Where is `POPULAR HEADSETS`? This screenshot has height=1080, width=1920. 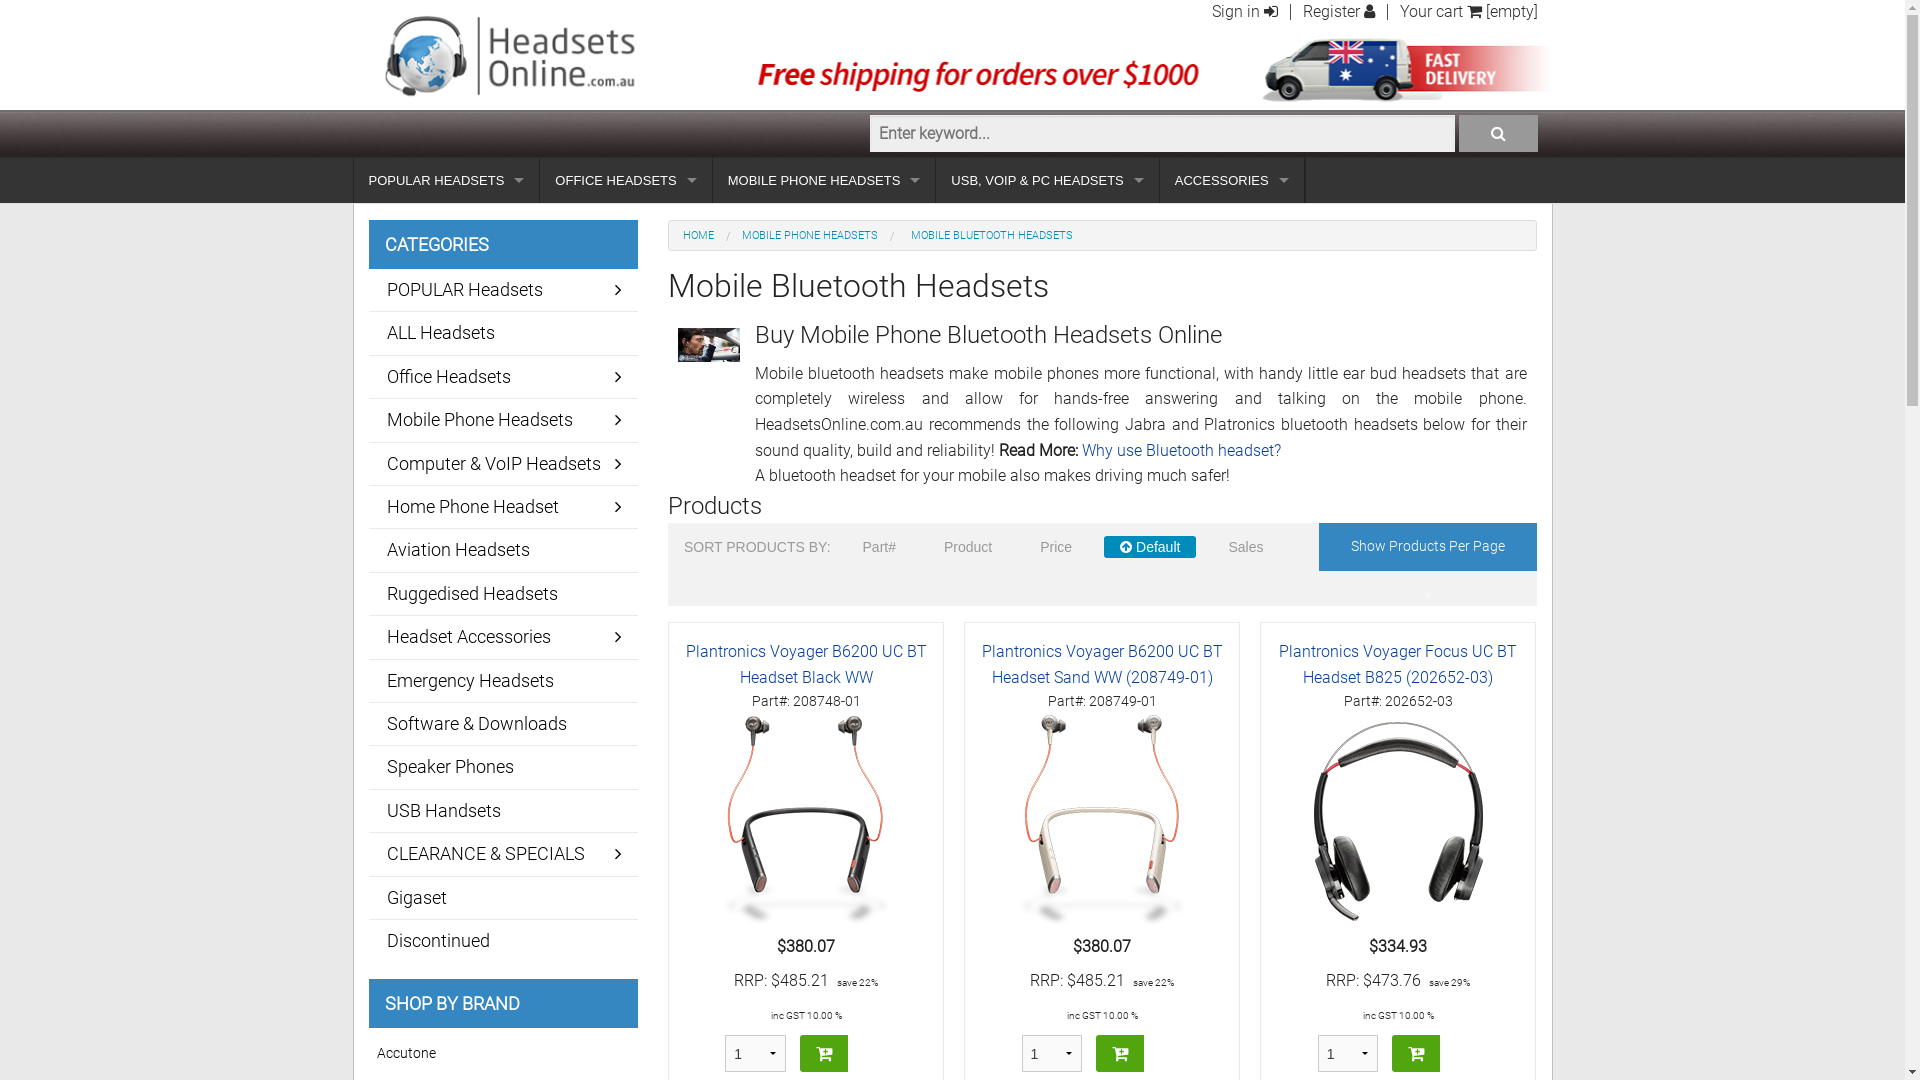 POPULAR HEADSETS is located at coordinates (447, 180).